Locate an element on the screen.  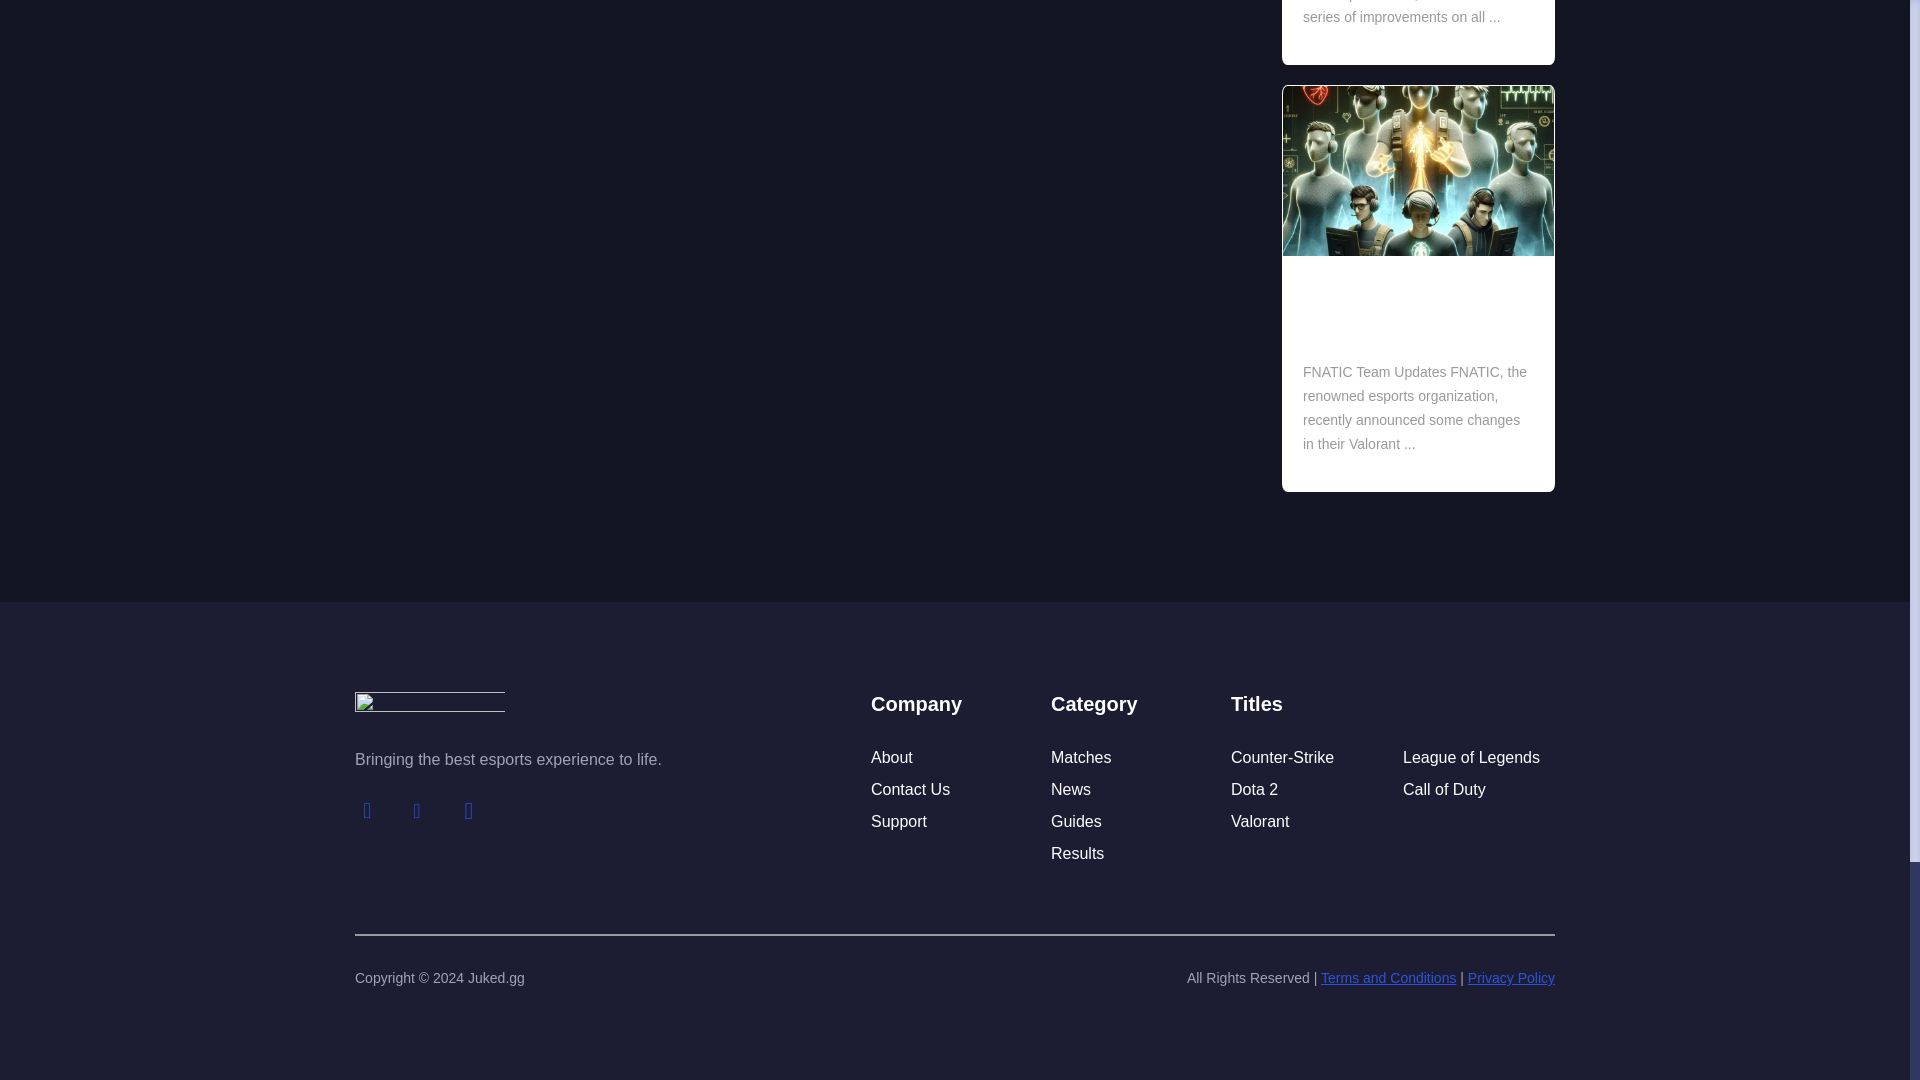
Follow on Facebook is located at coordinates (367, 810).